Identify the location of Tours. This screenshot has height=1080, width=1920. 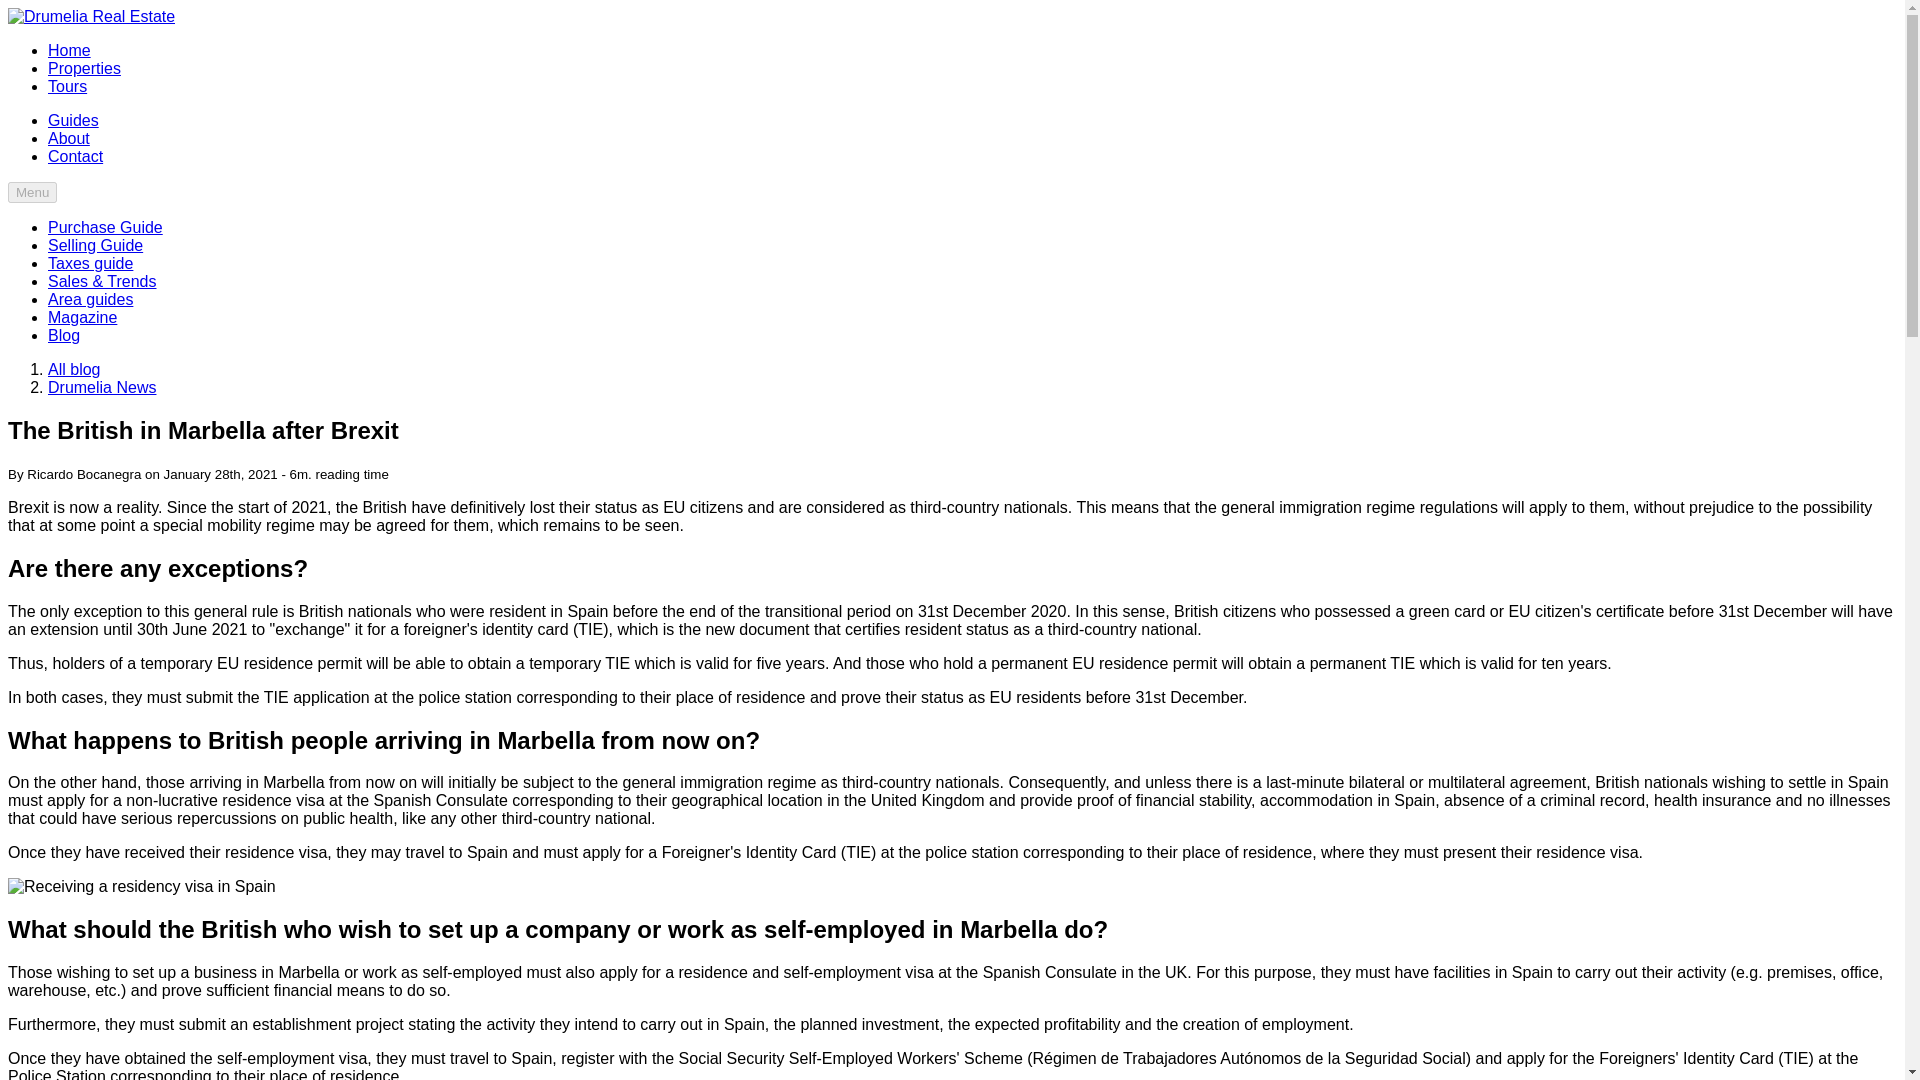
(67, 86).